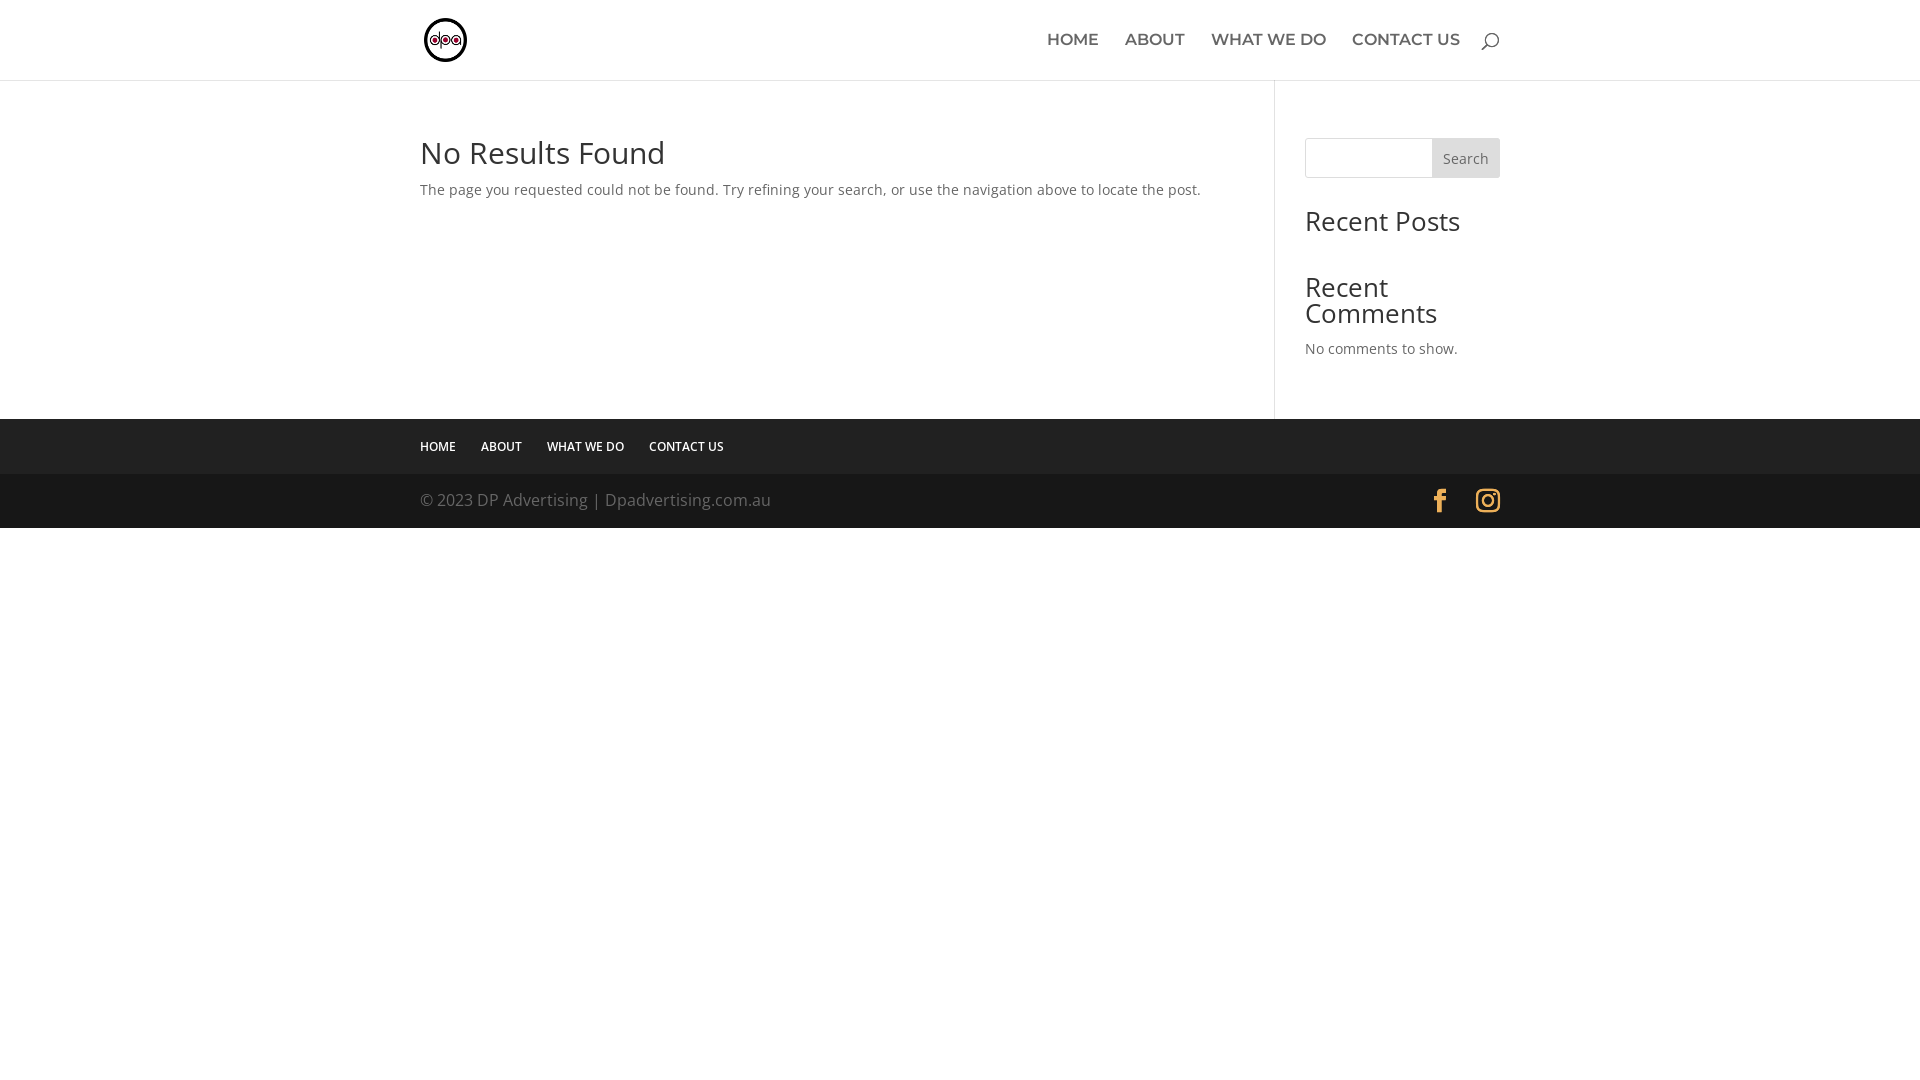 This screenshot has height=1080, width=1920. Describe the element at coordinates (502, 446) in the screenshot. I see `ABOUT` at that location.